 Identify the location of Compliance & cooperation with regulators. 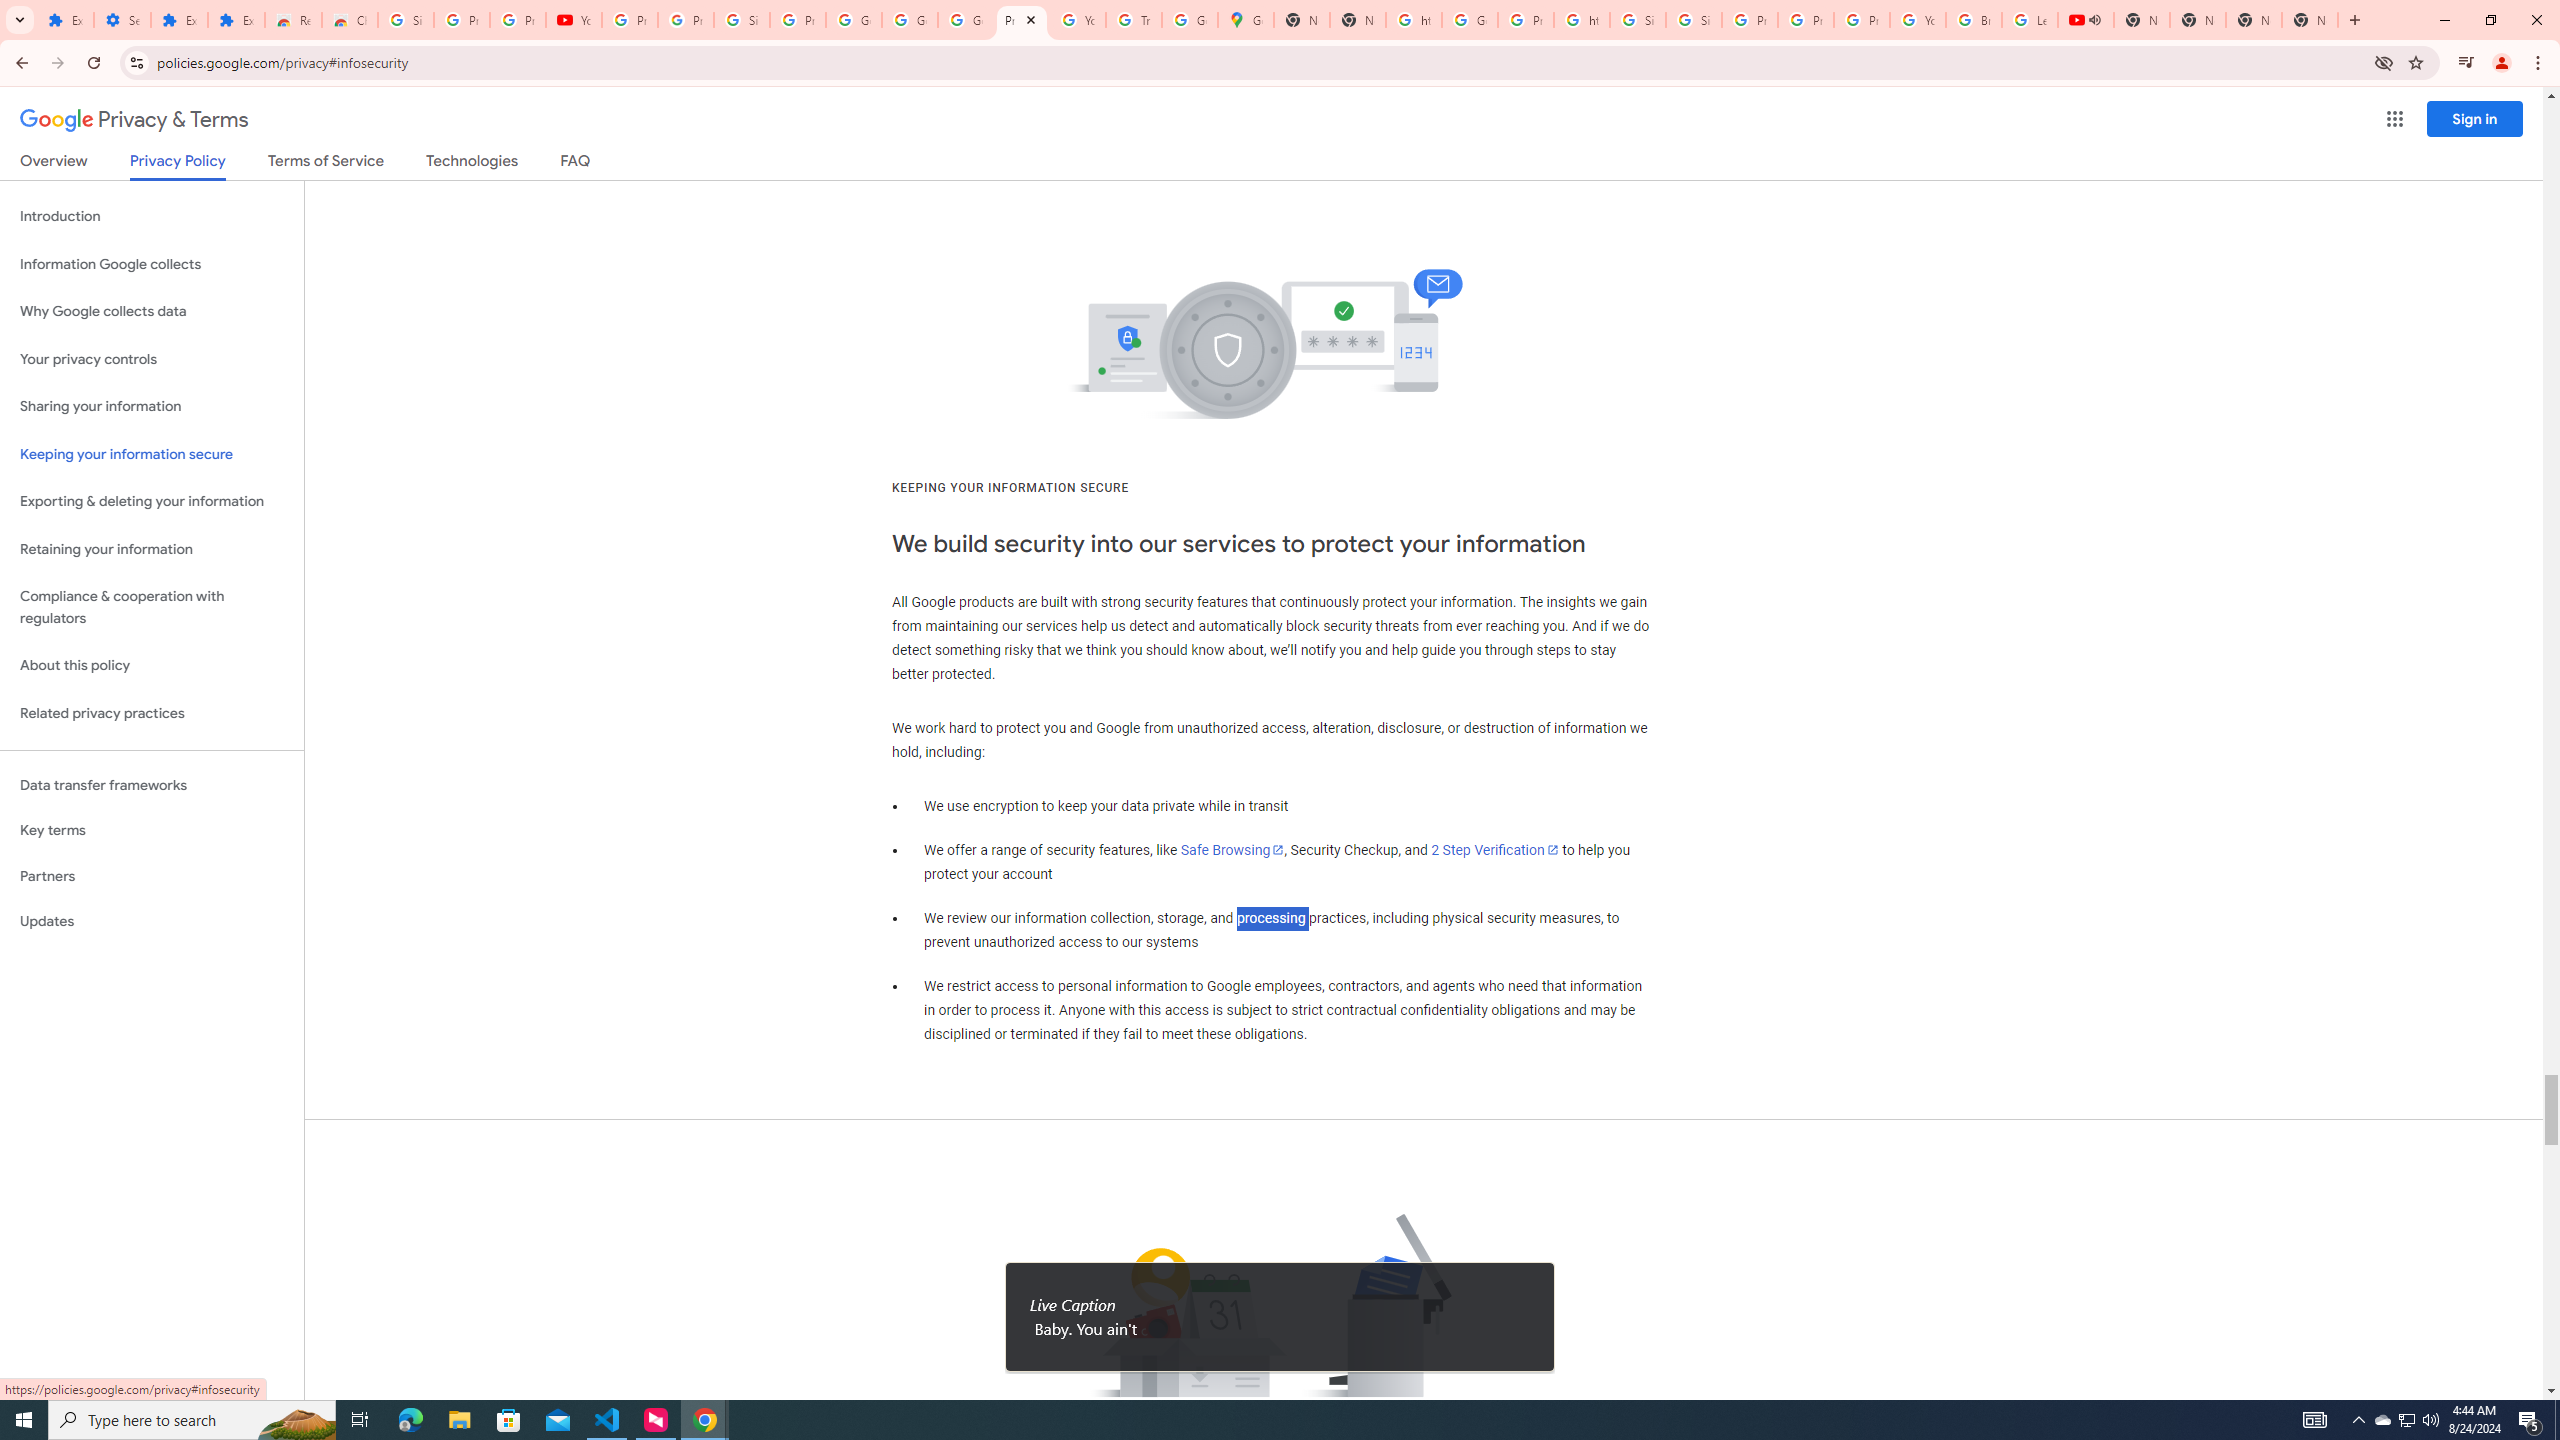
(152, 608).